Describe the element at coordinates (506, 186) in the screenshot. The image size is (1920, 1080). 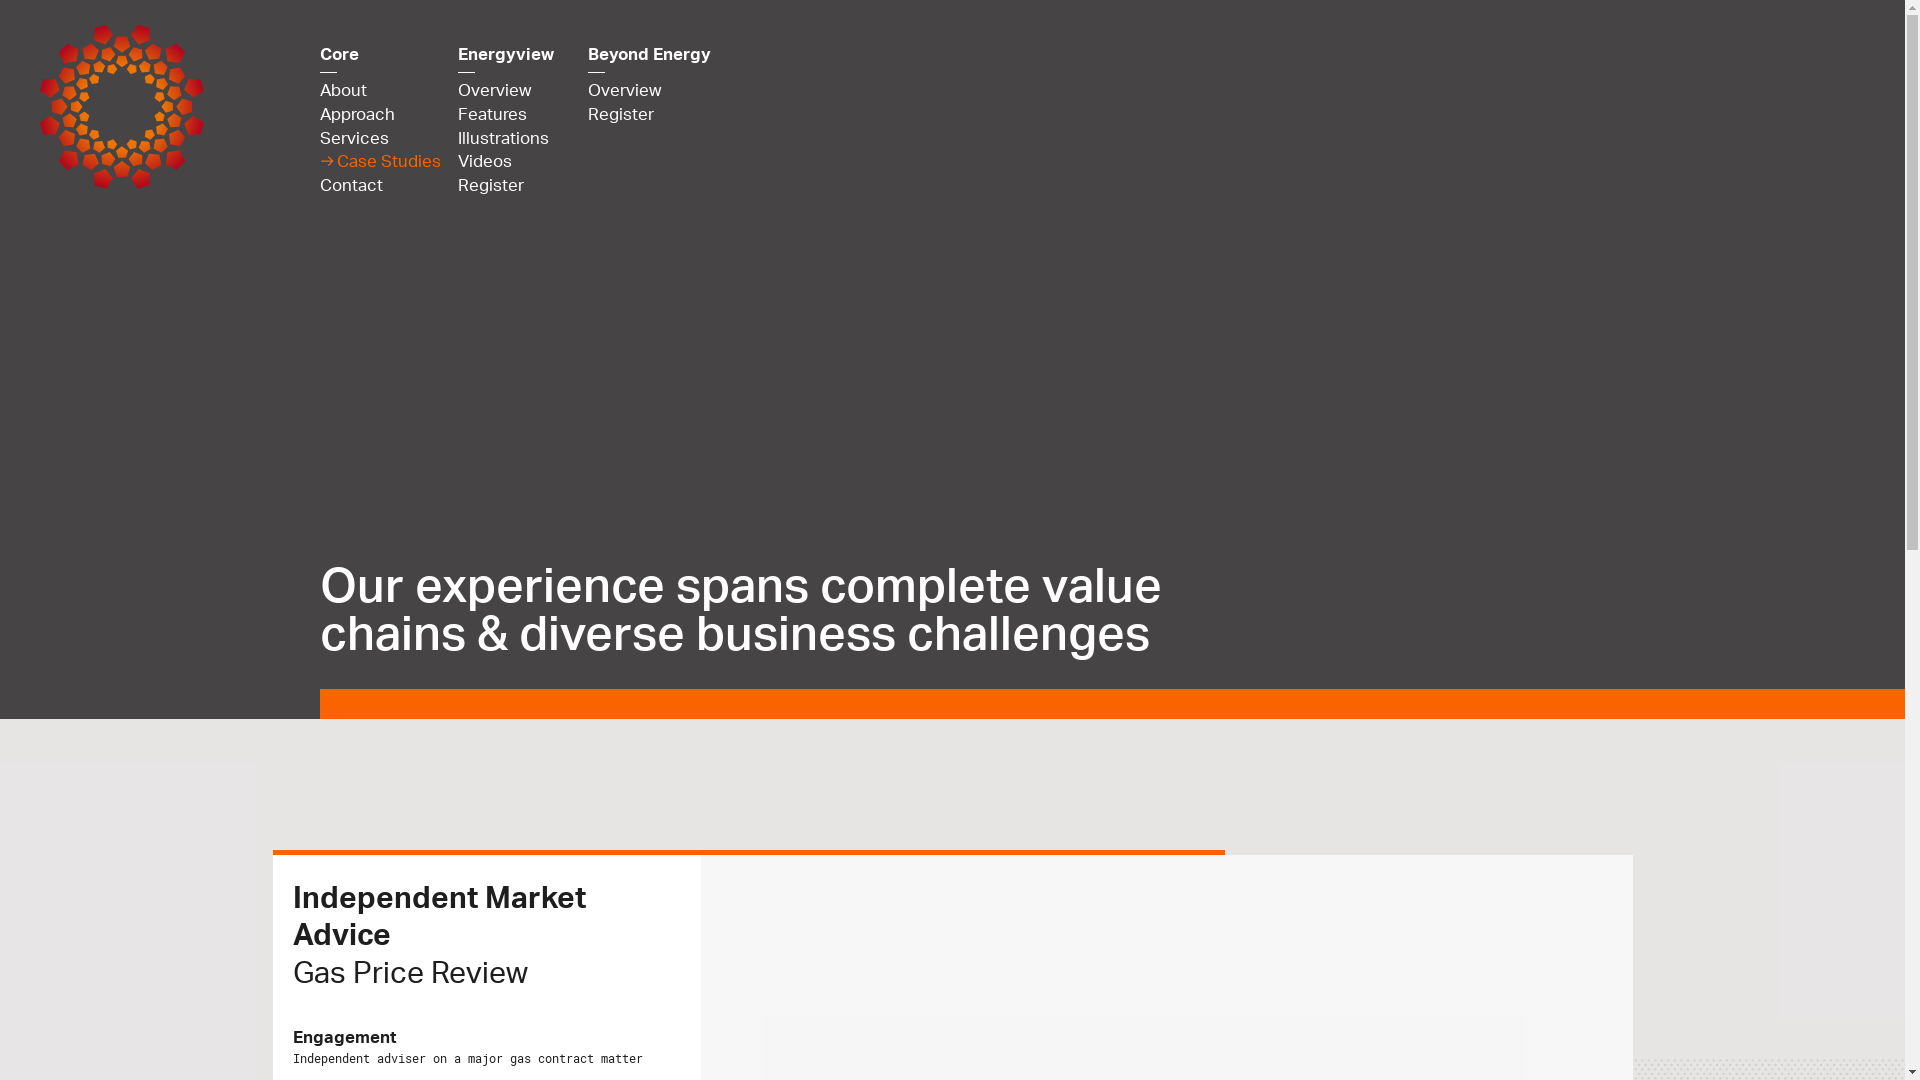
I see `Register` at that location.